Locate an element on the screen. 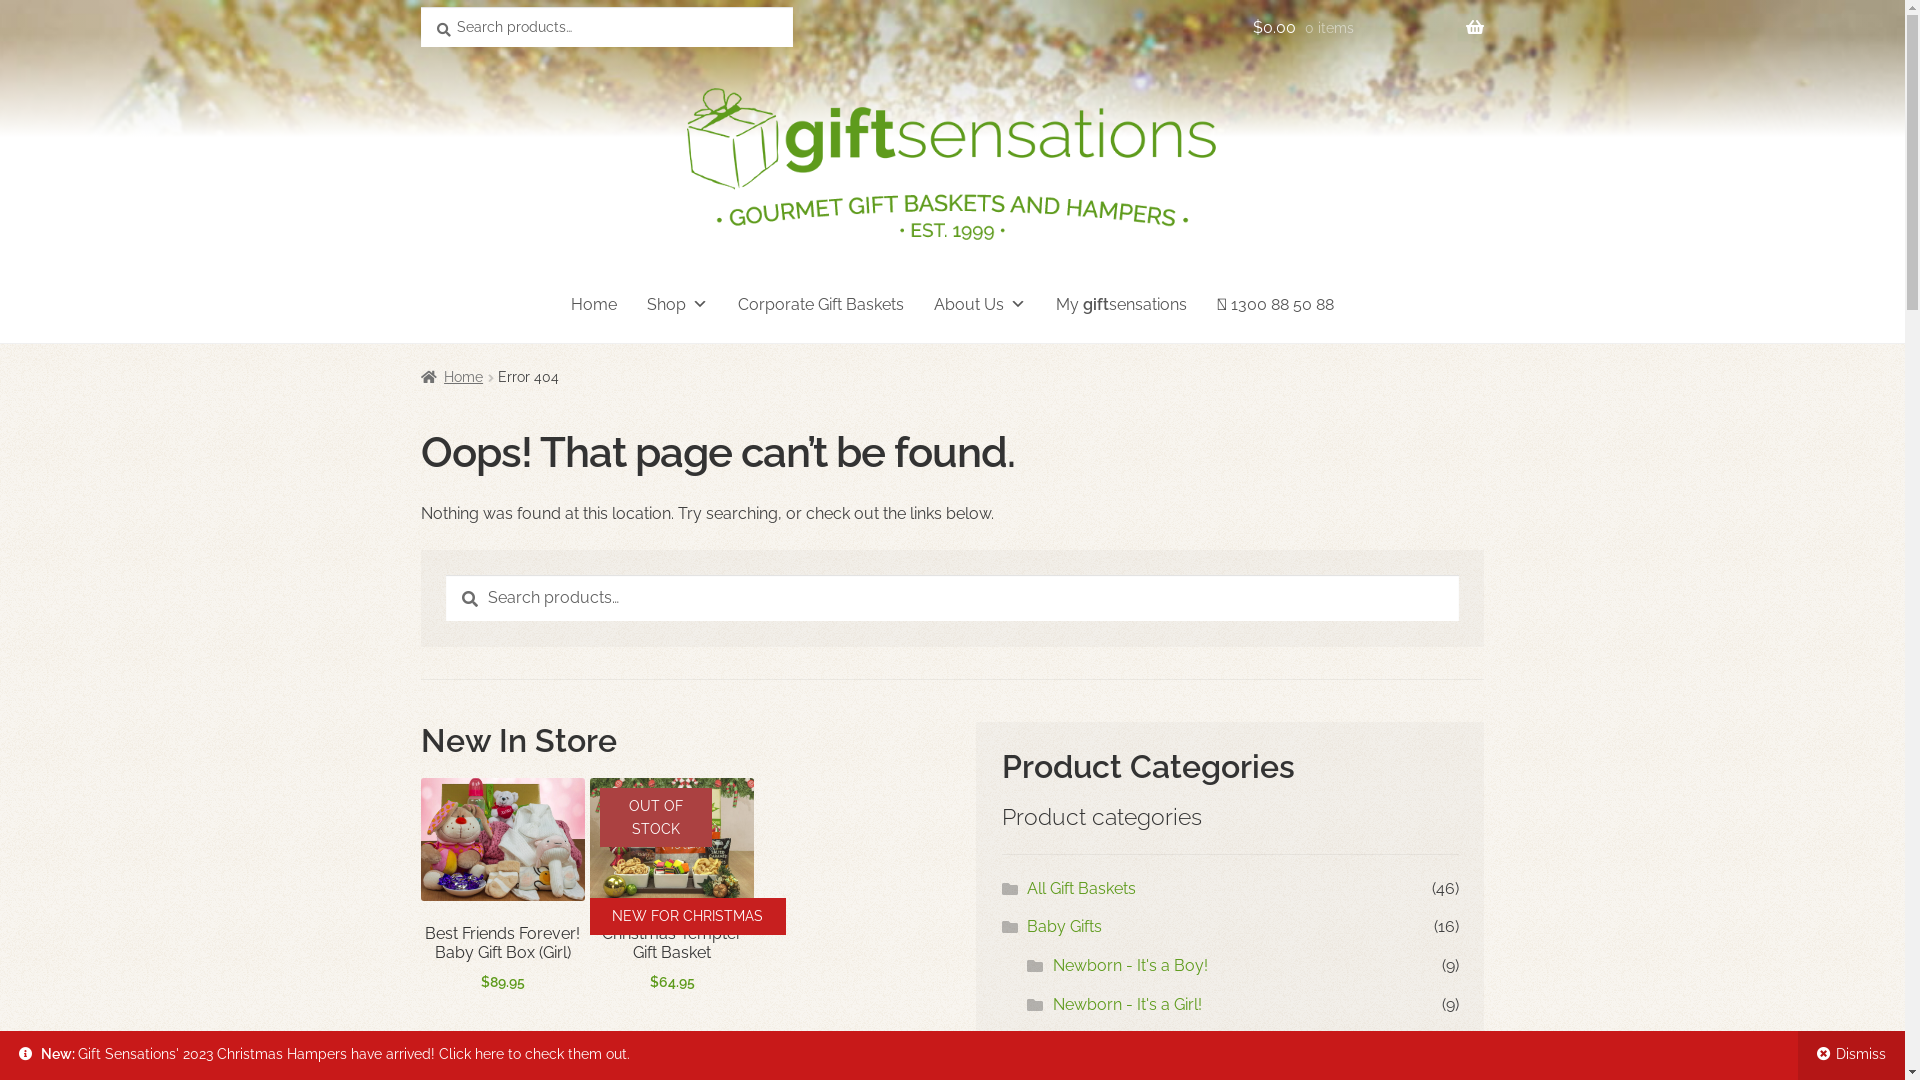 The width and height of the screenshot is (1920, 1080). Corporate Gift Baskets is located at coordinates (821, 304).